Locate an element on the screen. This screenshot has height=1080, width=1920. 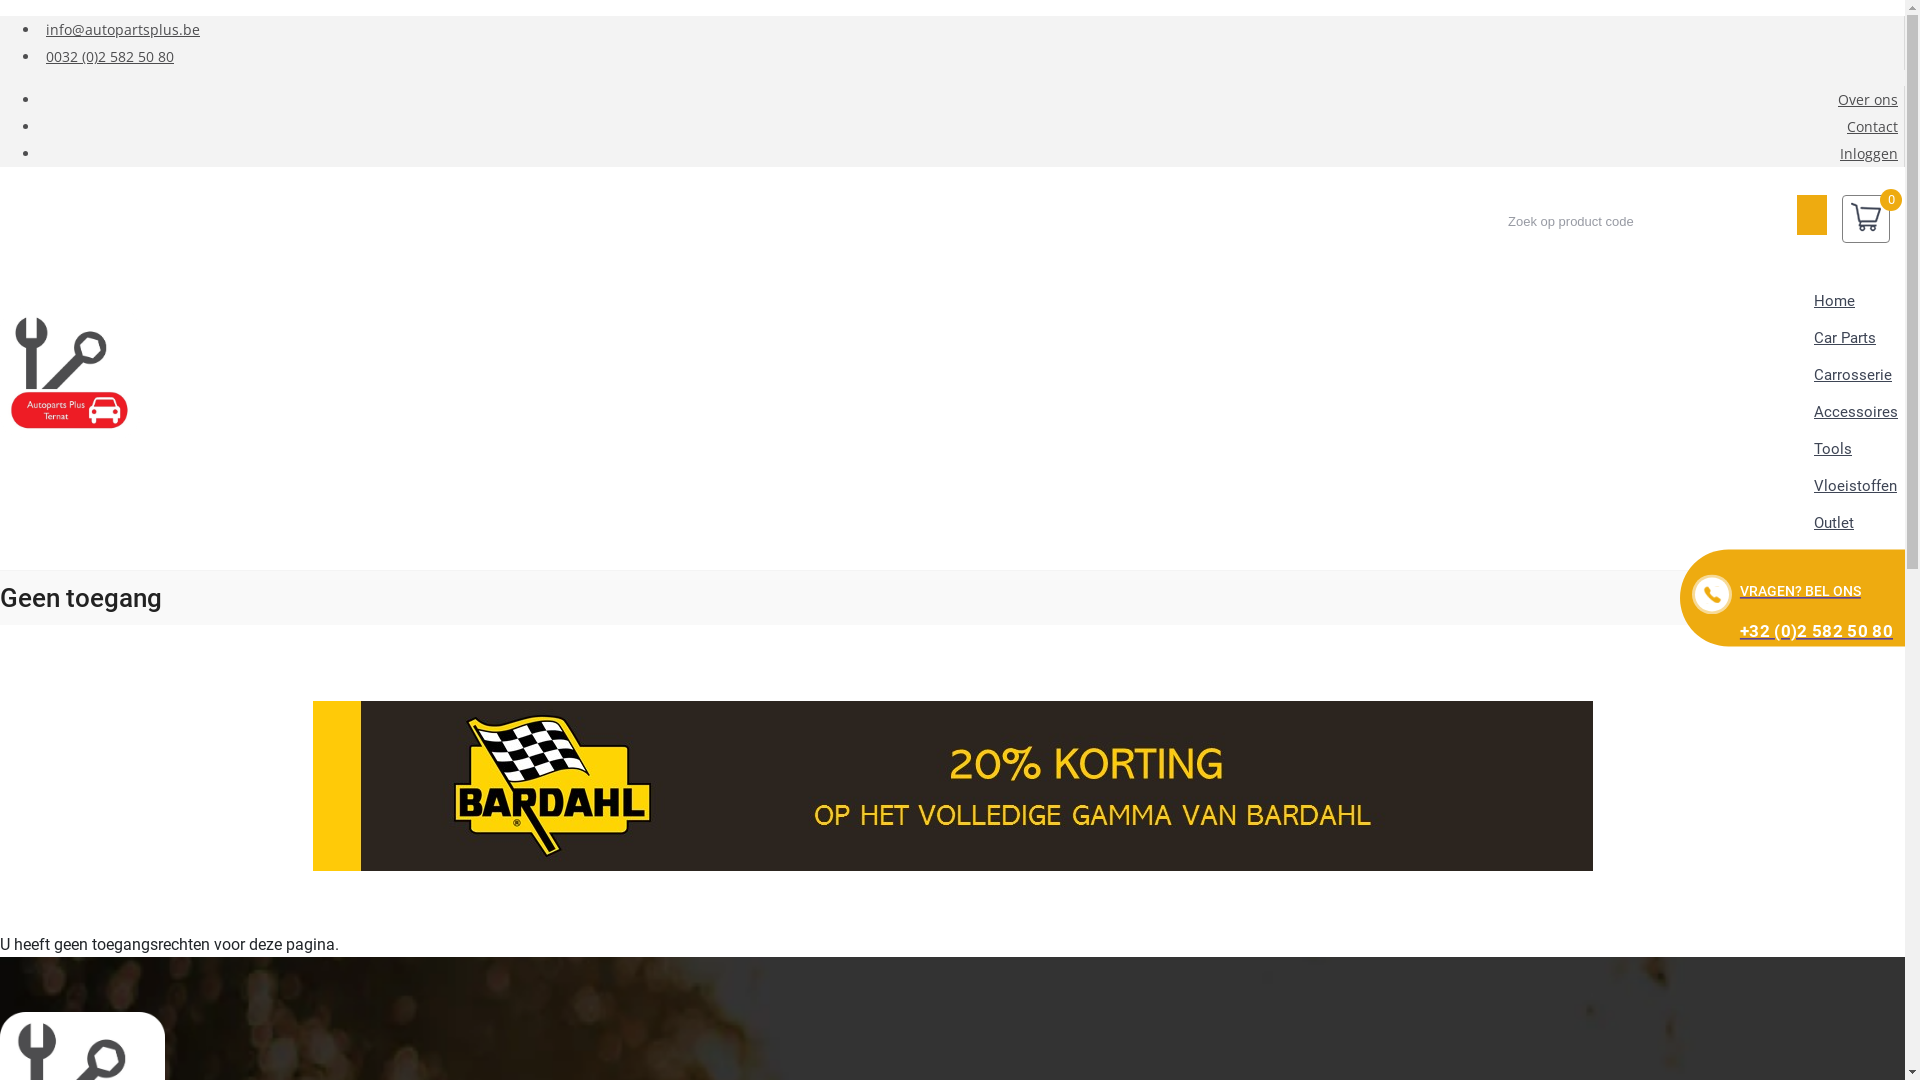
Tools is located at coordinates (1833, 450).